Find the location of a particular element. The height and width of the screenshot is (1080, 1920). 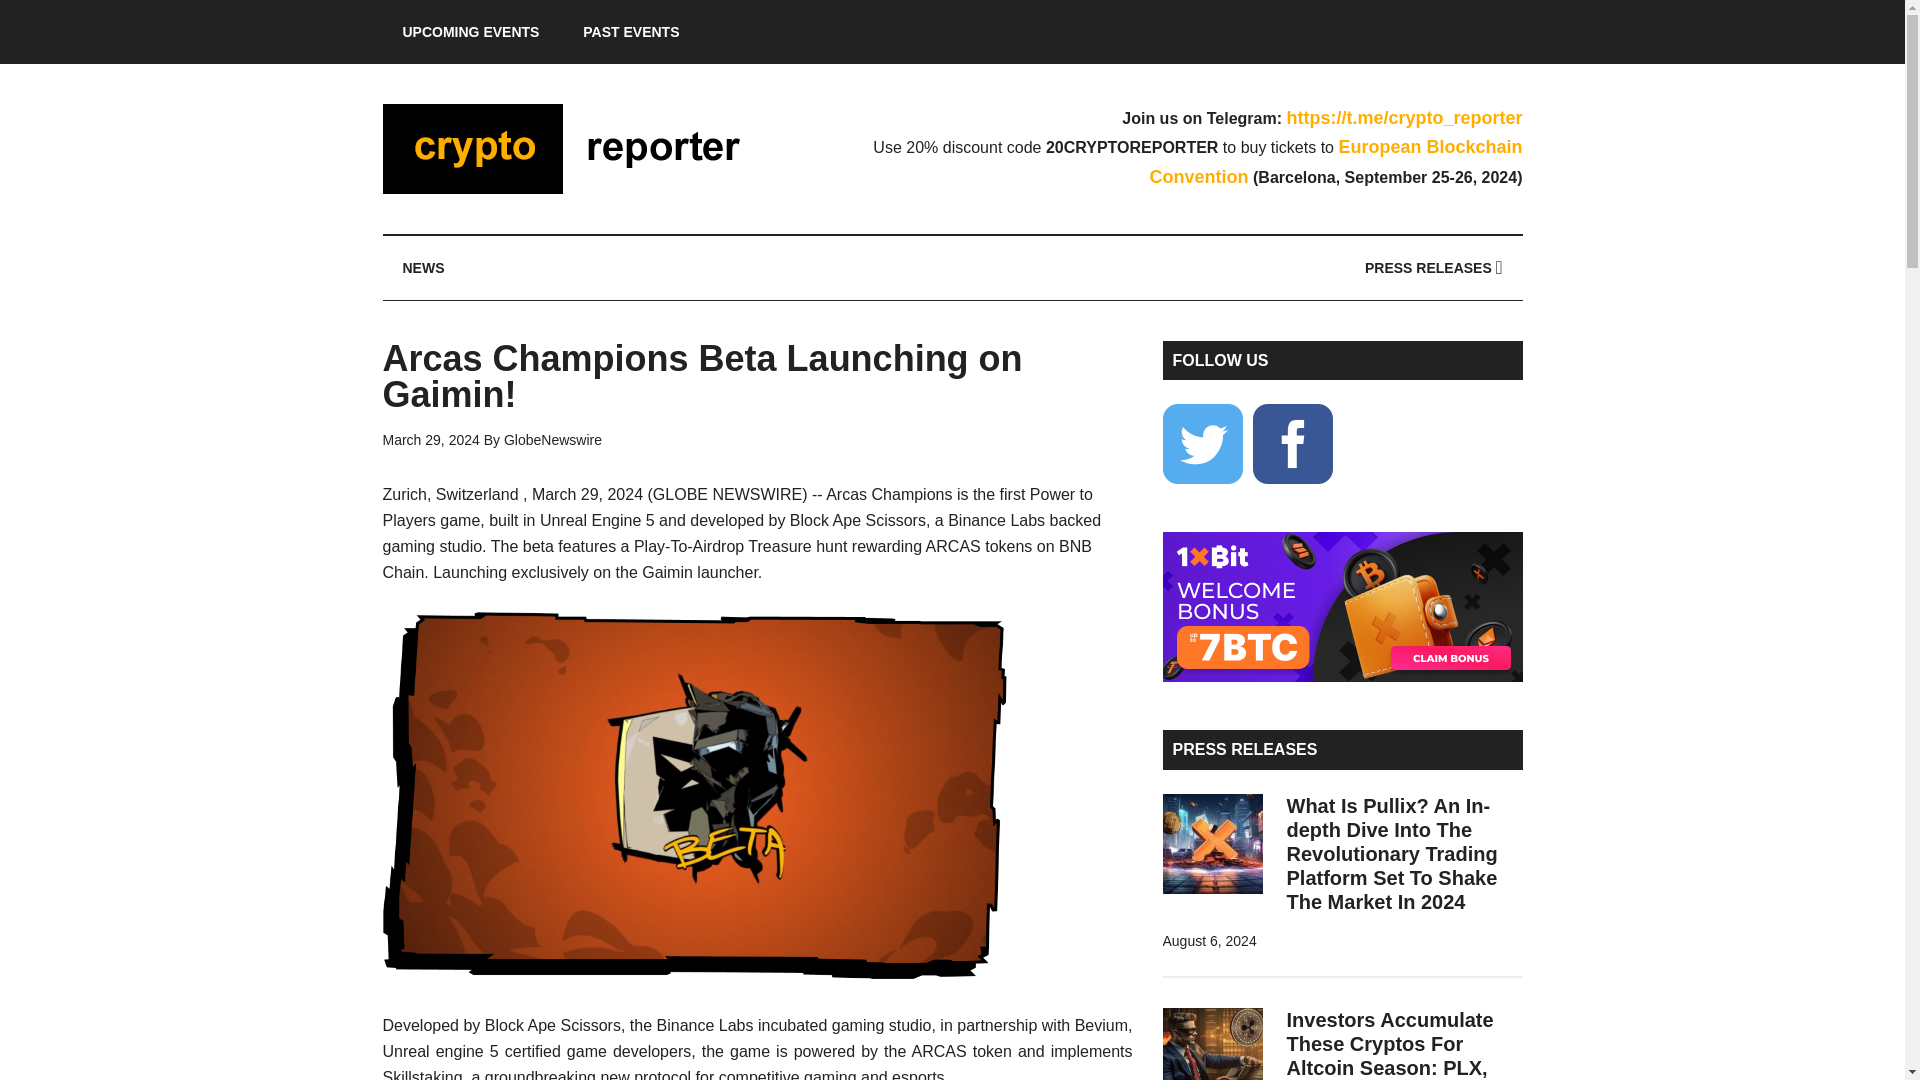

NEWS is located at coordinates (423, 268).